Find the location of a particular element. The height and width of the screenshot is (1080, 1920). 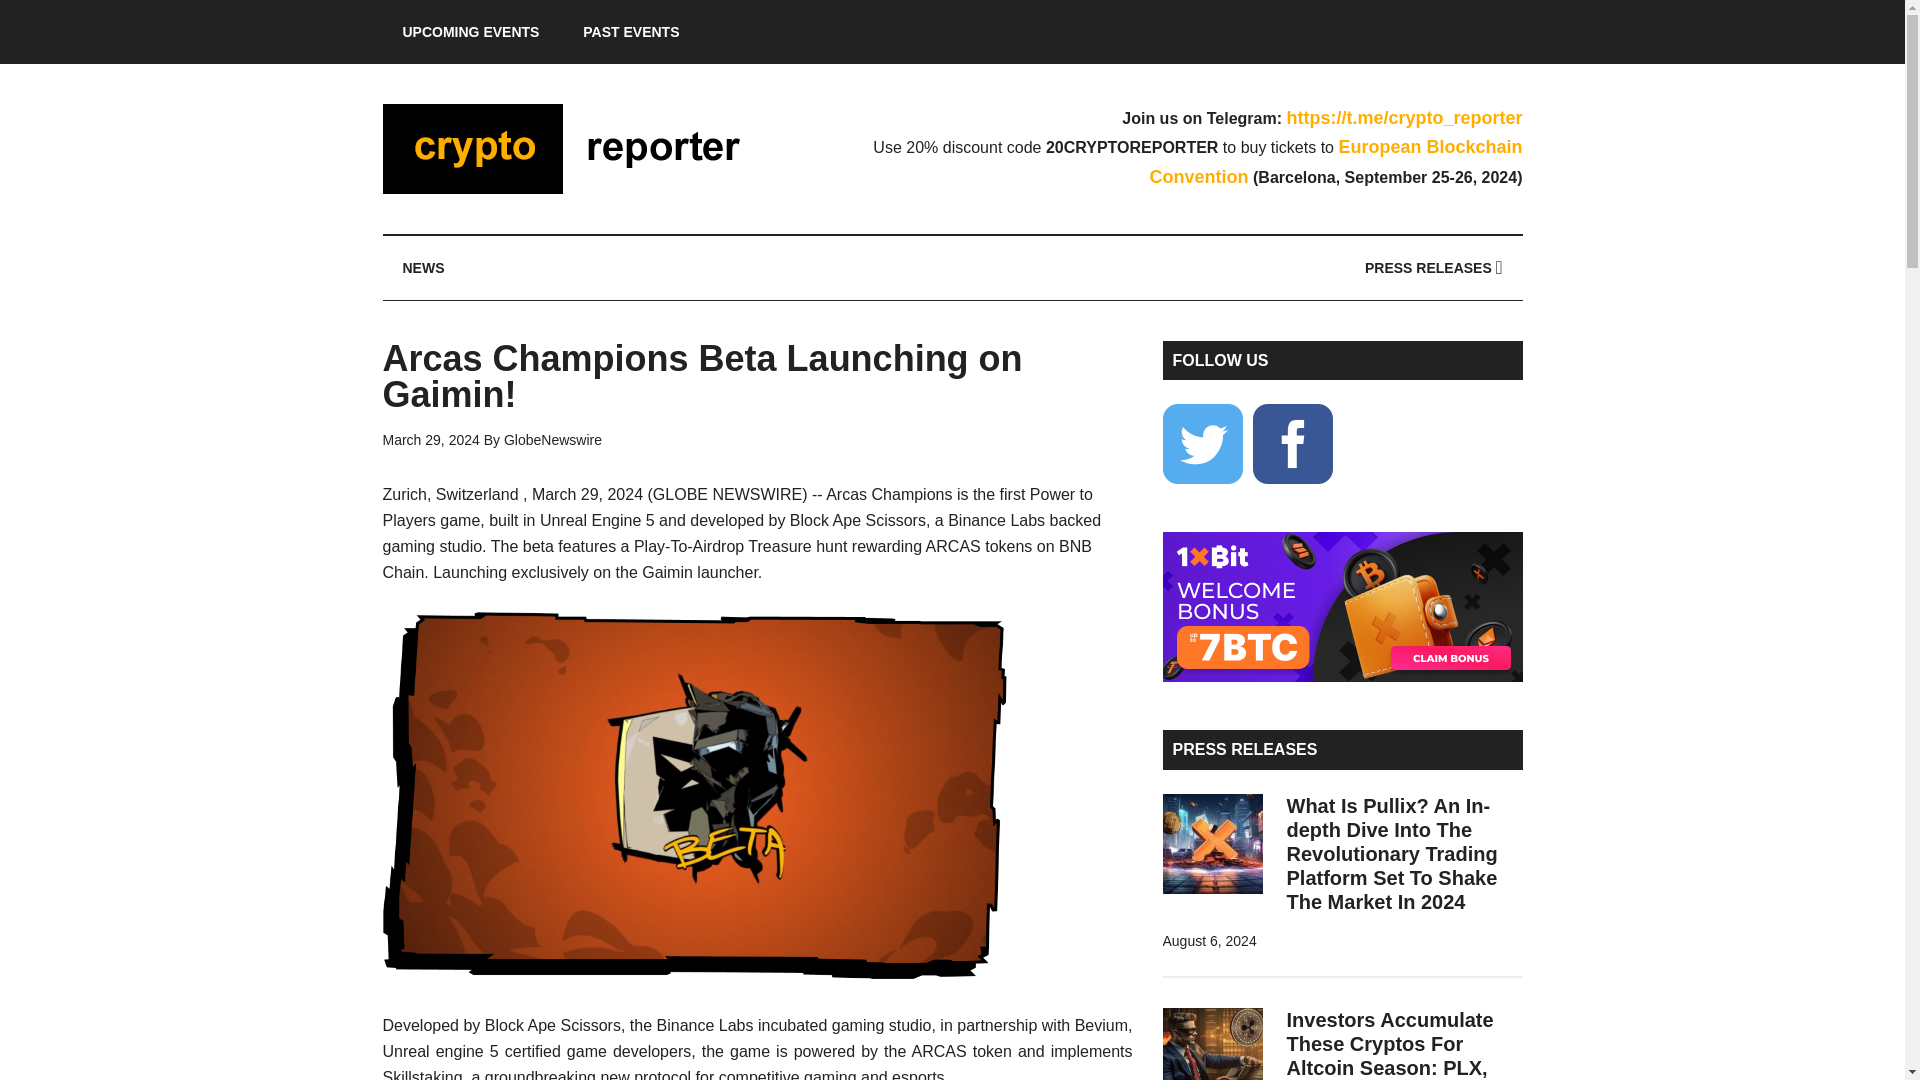

NEWS is located at coordinates (423, 268).